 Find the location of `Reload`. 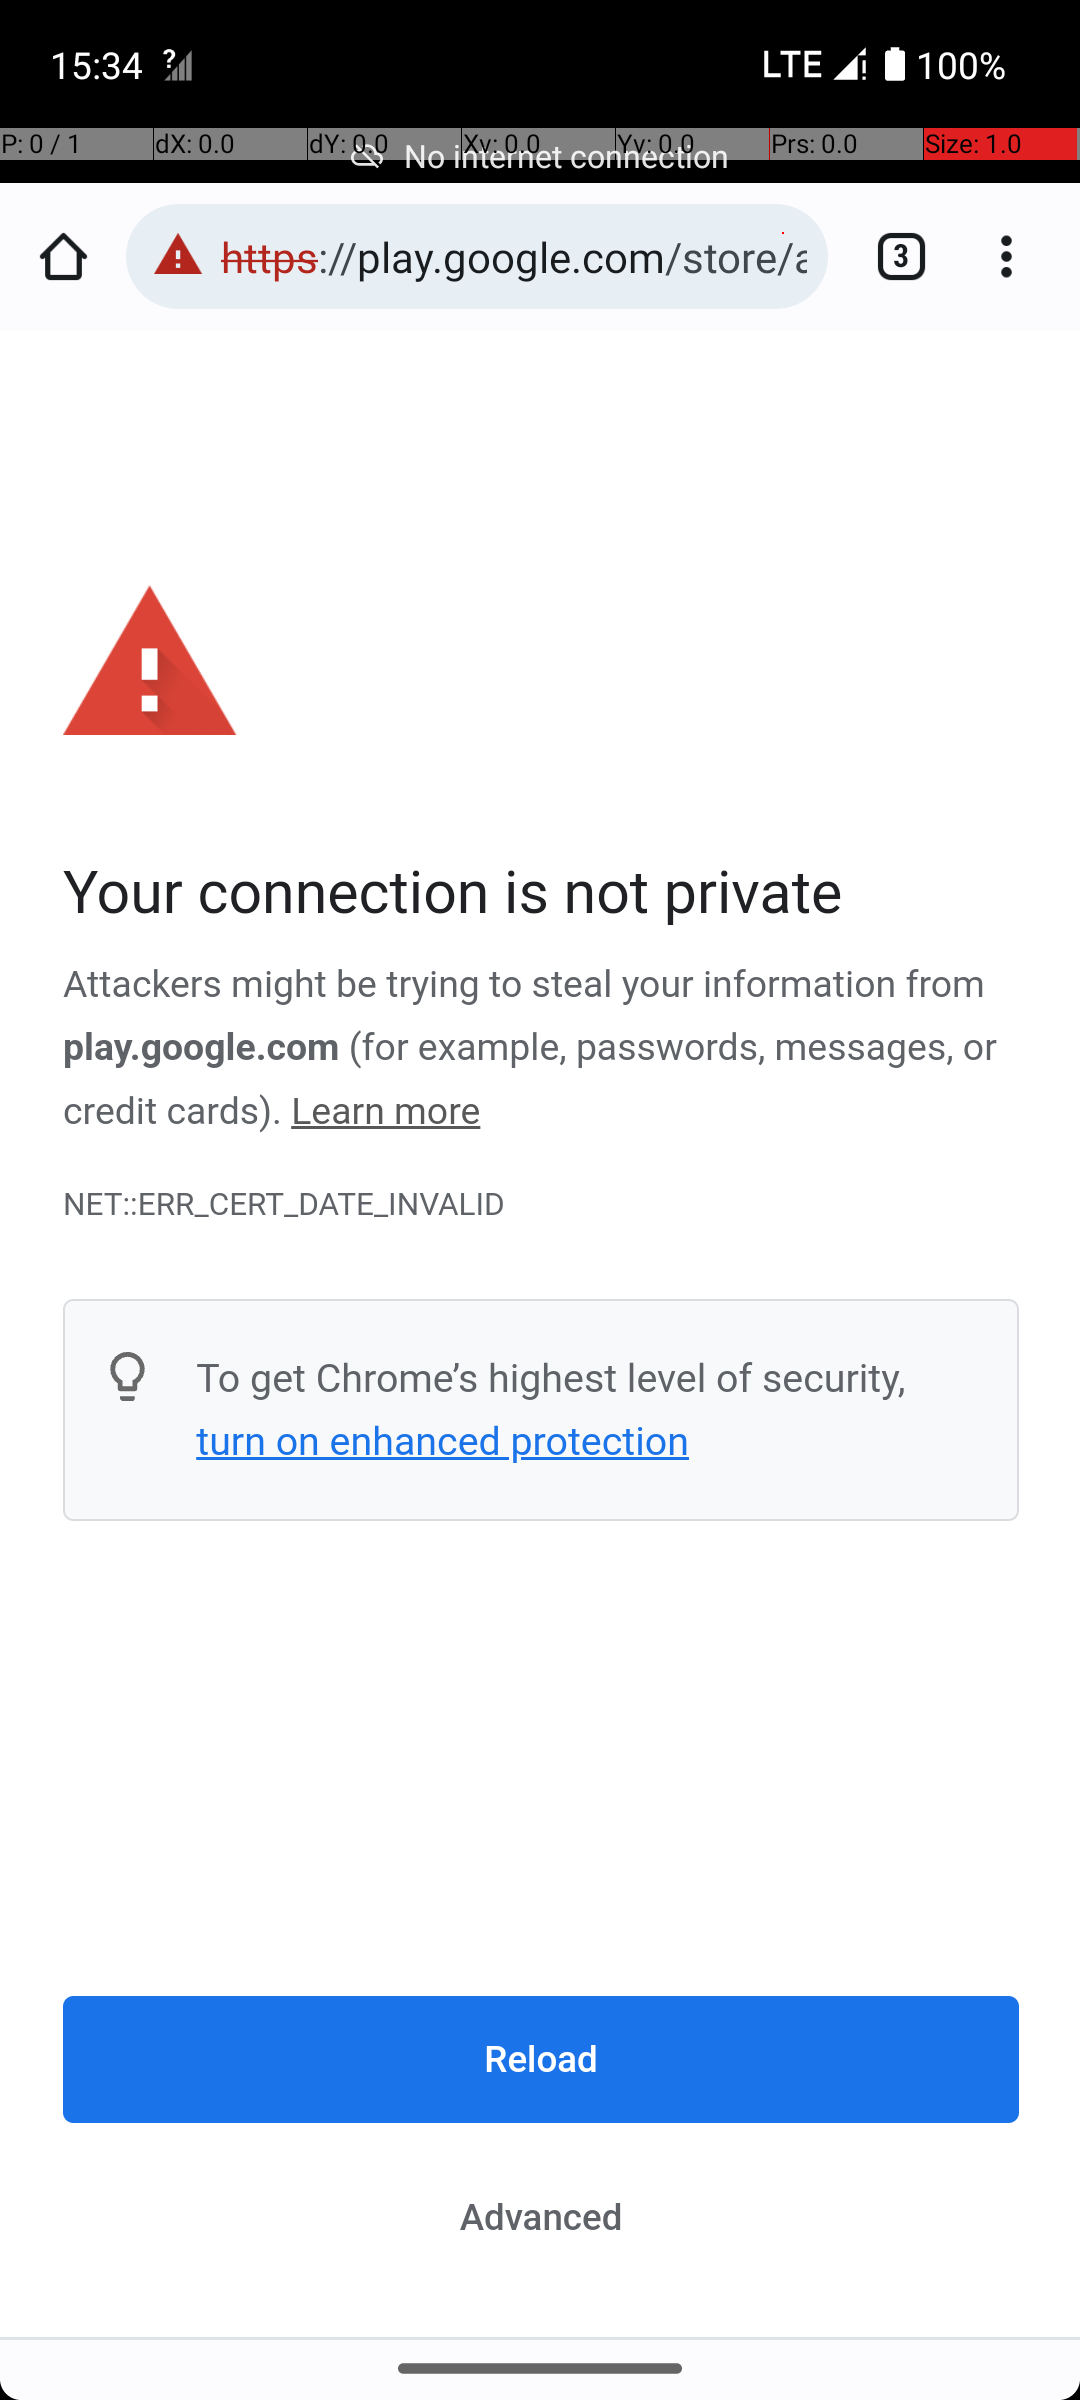

Reload is located at coordinates (542, 2060).